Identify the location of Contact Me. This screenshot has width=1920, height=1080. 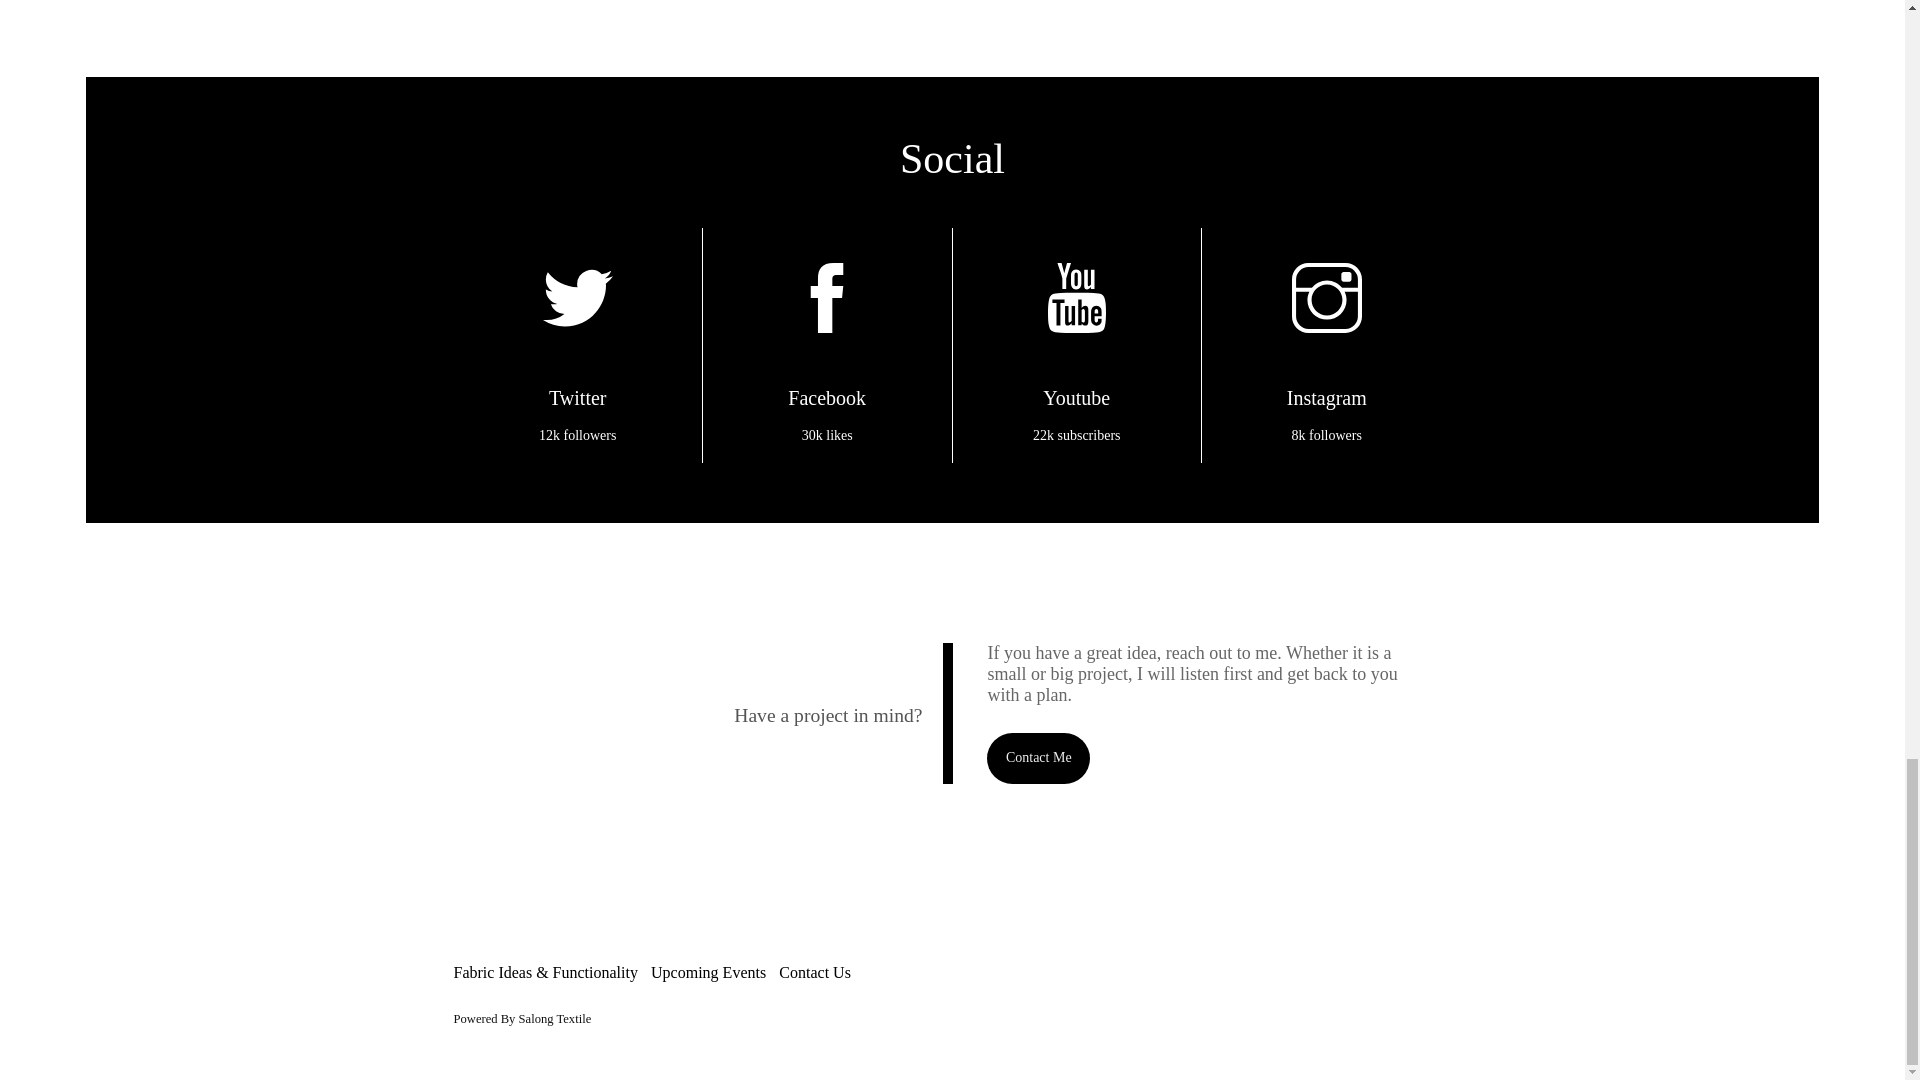
(1038, 758).